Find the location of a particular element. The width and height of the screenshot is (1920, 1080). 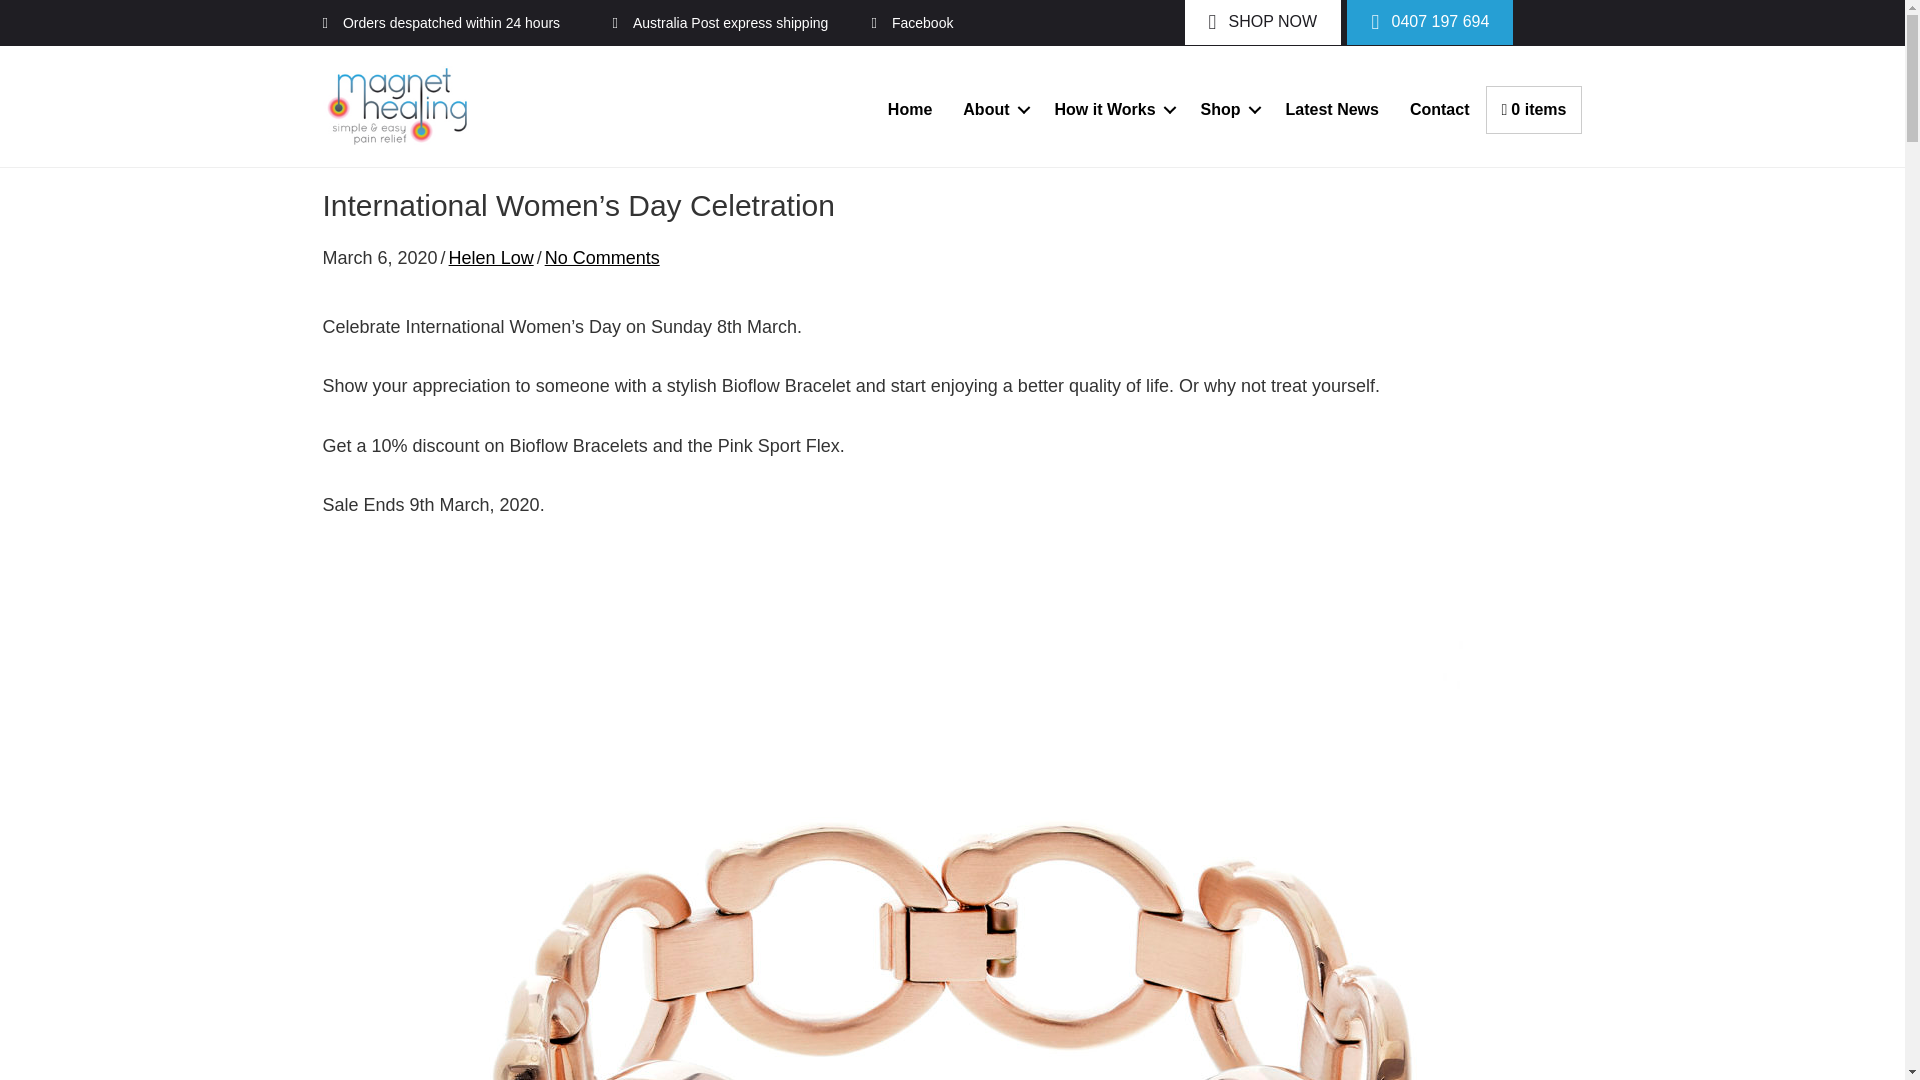

Latest News is located at coordinates (1332, 108).